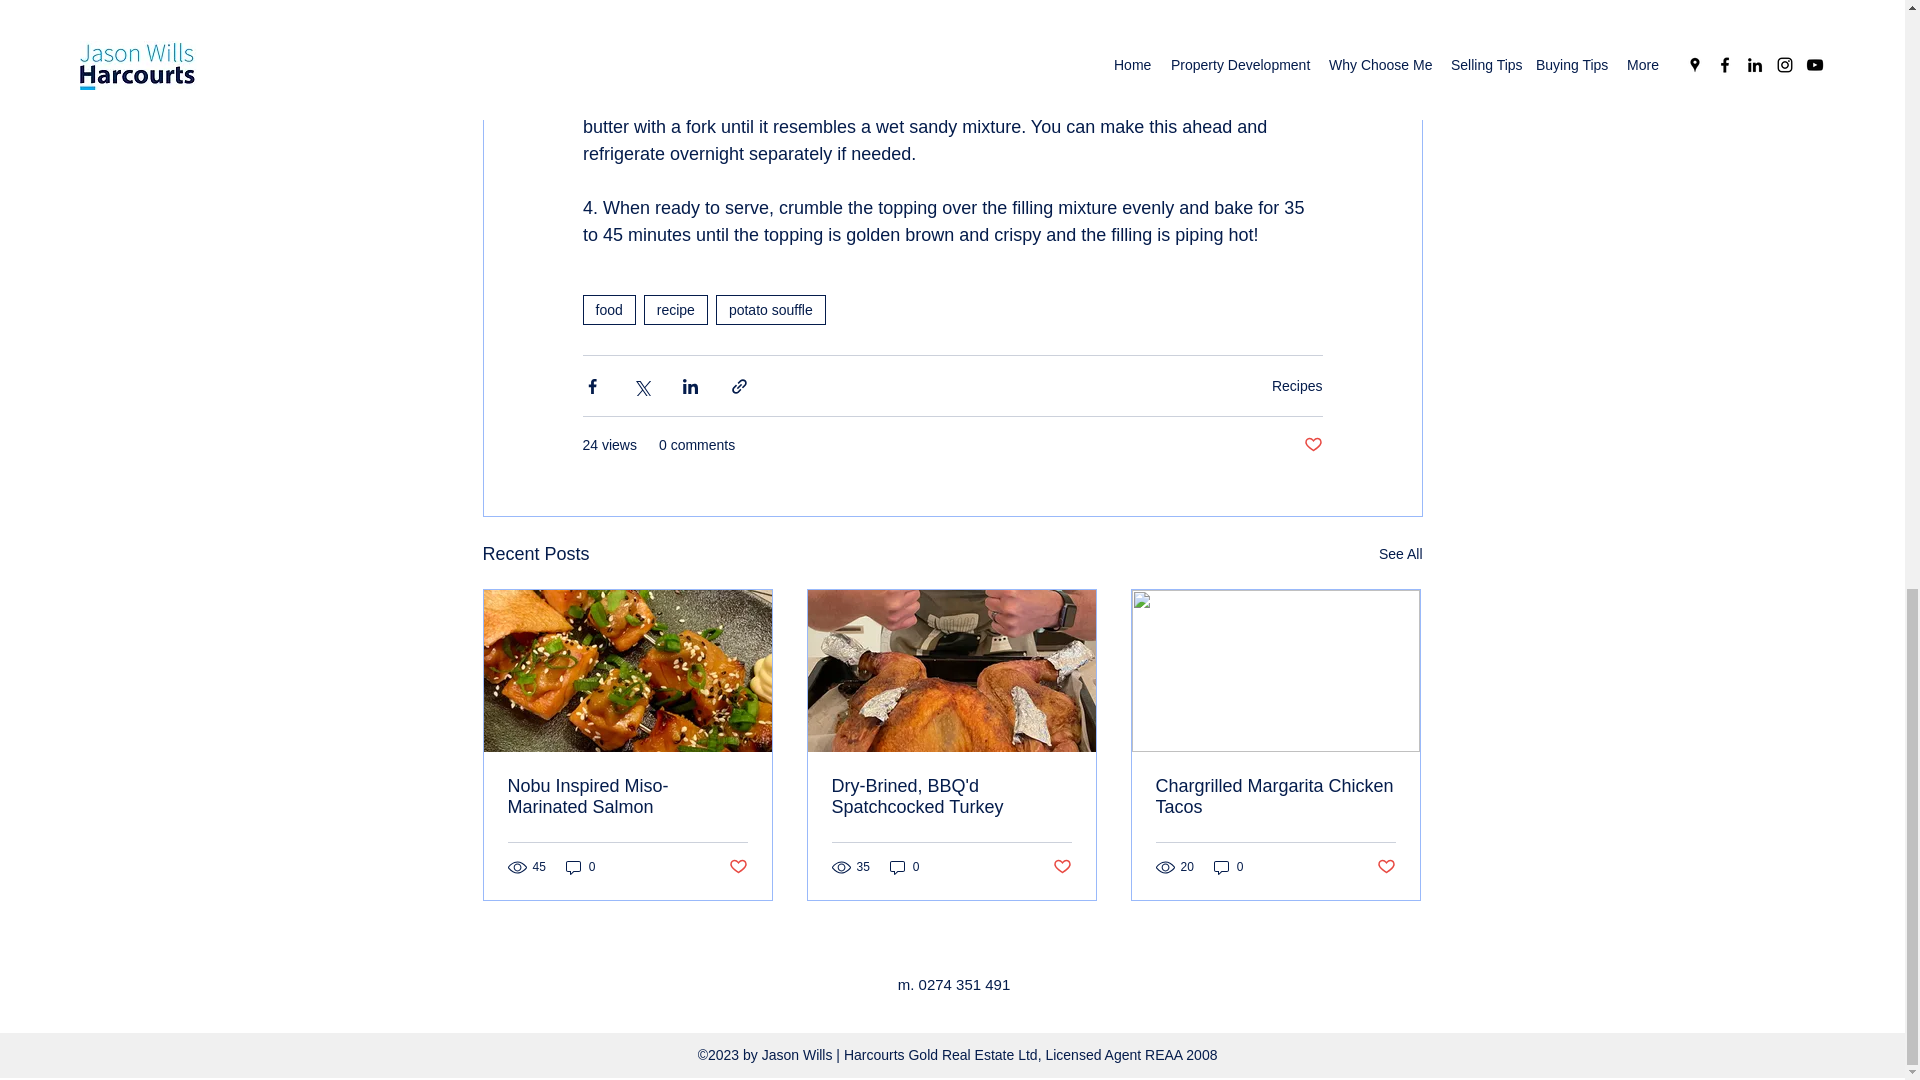  Describe the element at coordinates (951, 796) in the screenshot. I see `Dry-Brined, BBQ'd Spatchcocked Turkey` at that location.